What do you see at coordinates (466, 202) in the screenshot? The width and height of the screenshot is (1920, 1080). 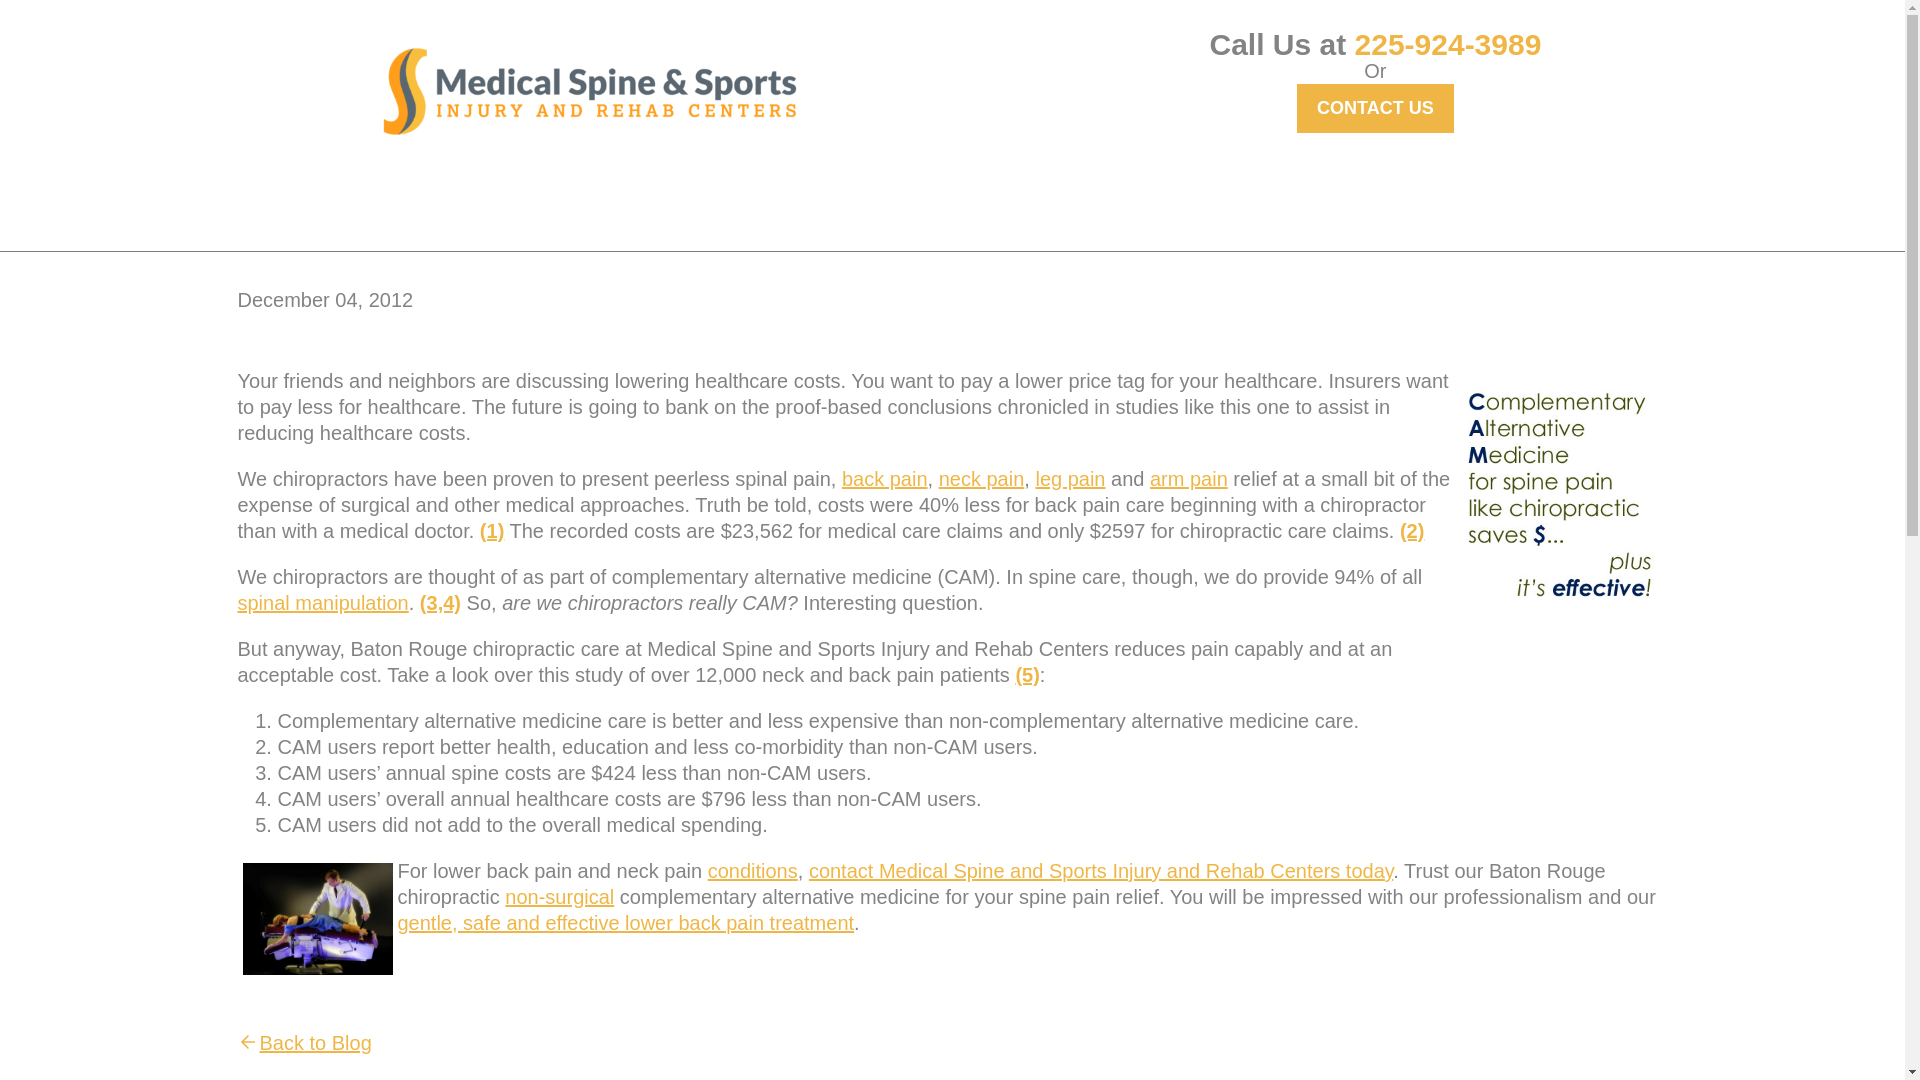 I see `GET RELIEF` at bounding box center [466, 202].